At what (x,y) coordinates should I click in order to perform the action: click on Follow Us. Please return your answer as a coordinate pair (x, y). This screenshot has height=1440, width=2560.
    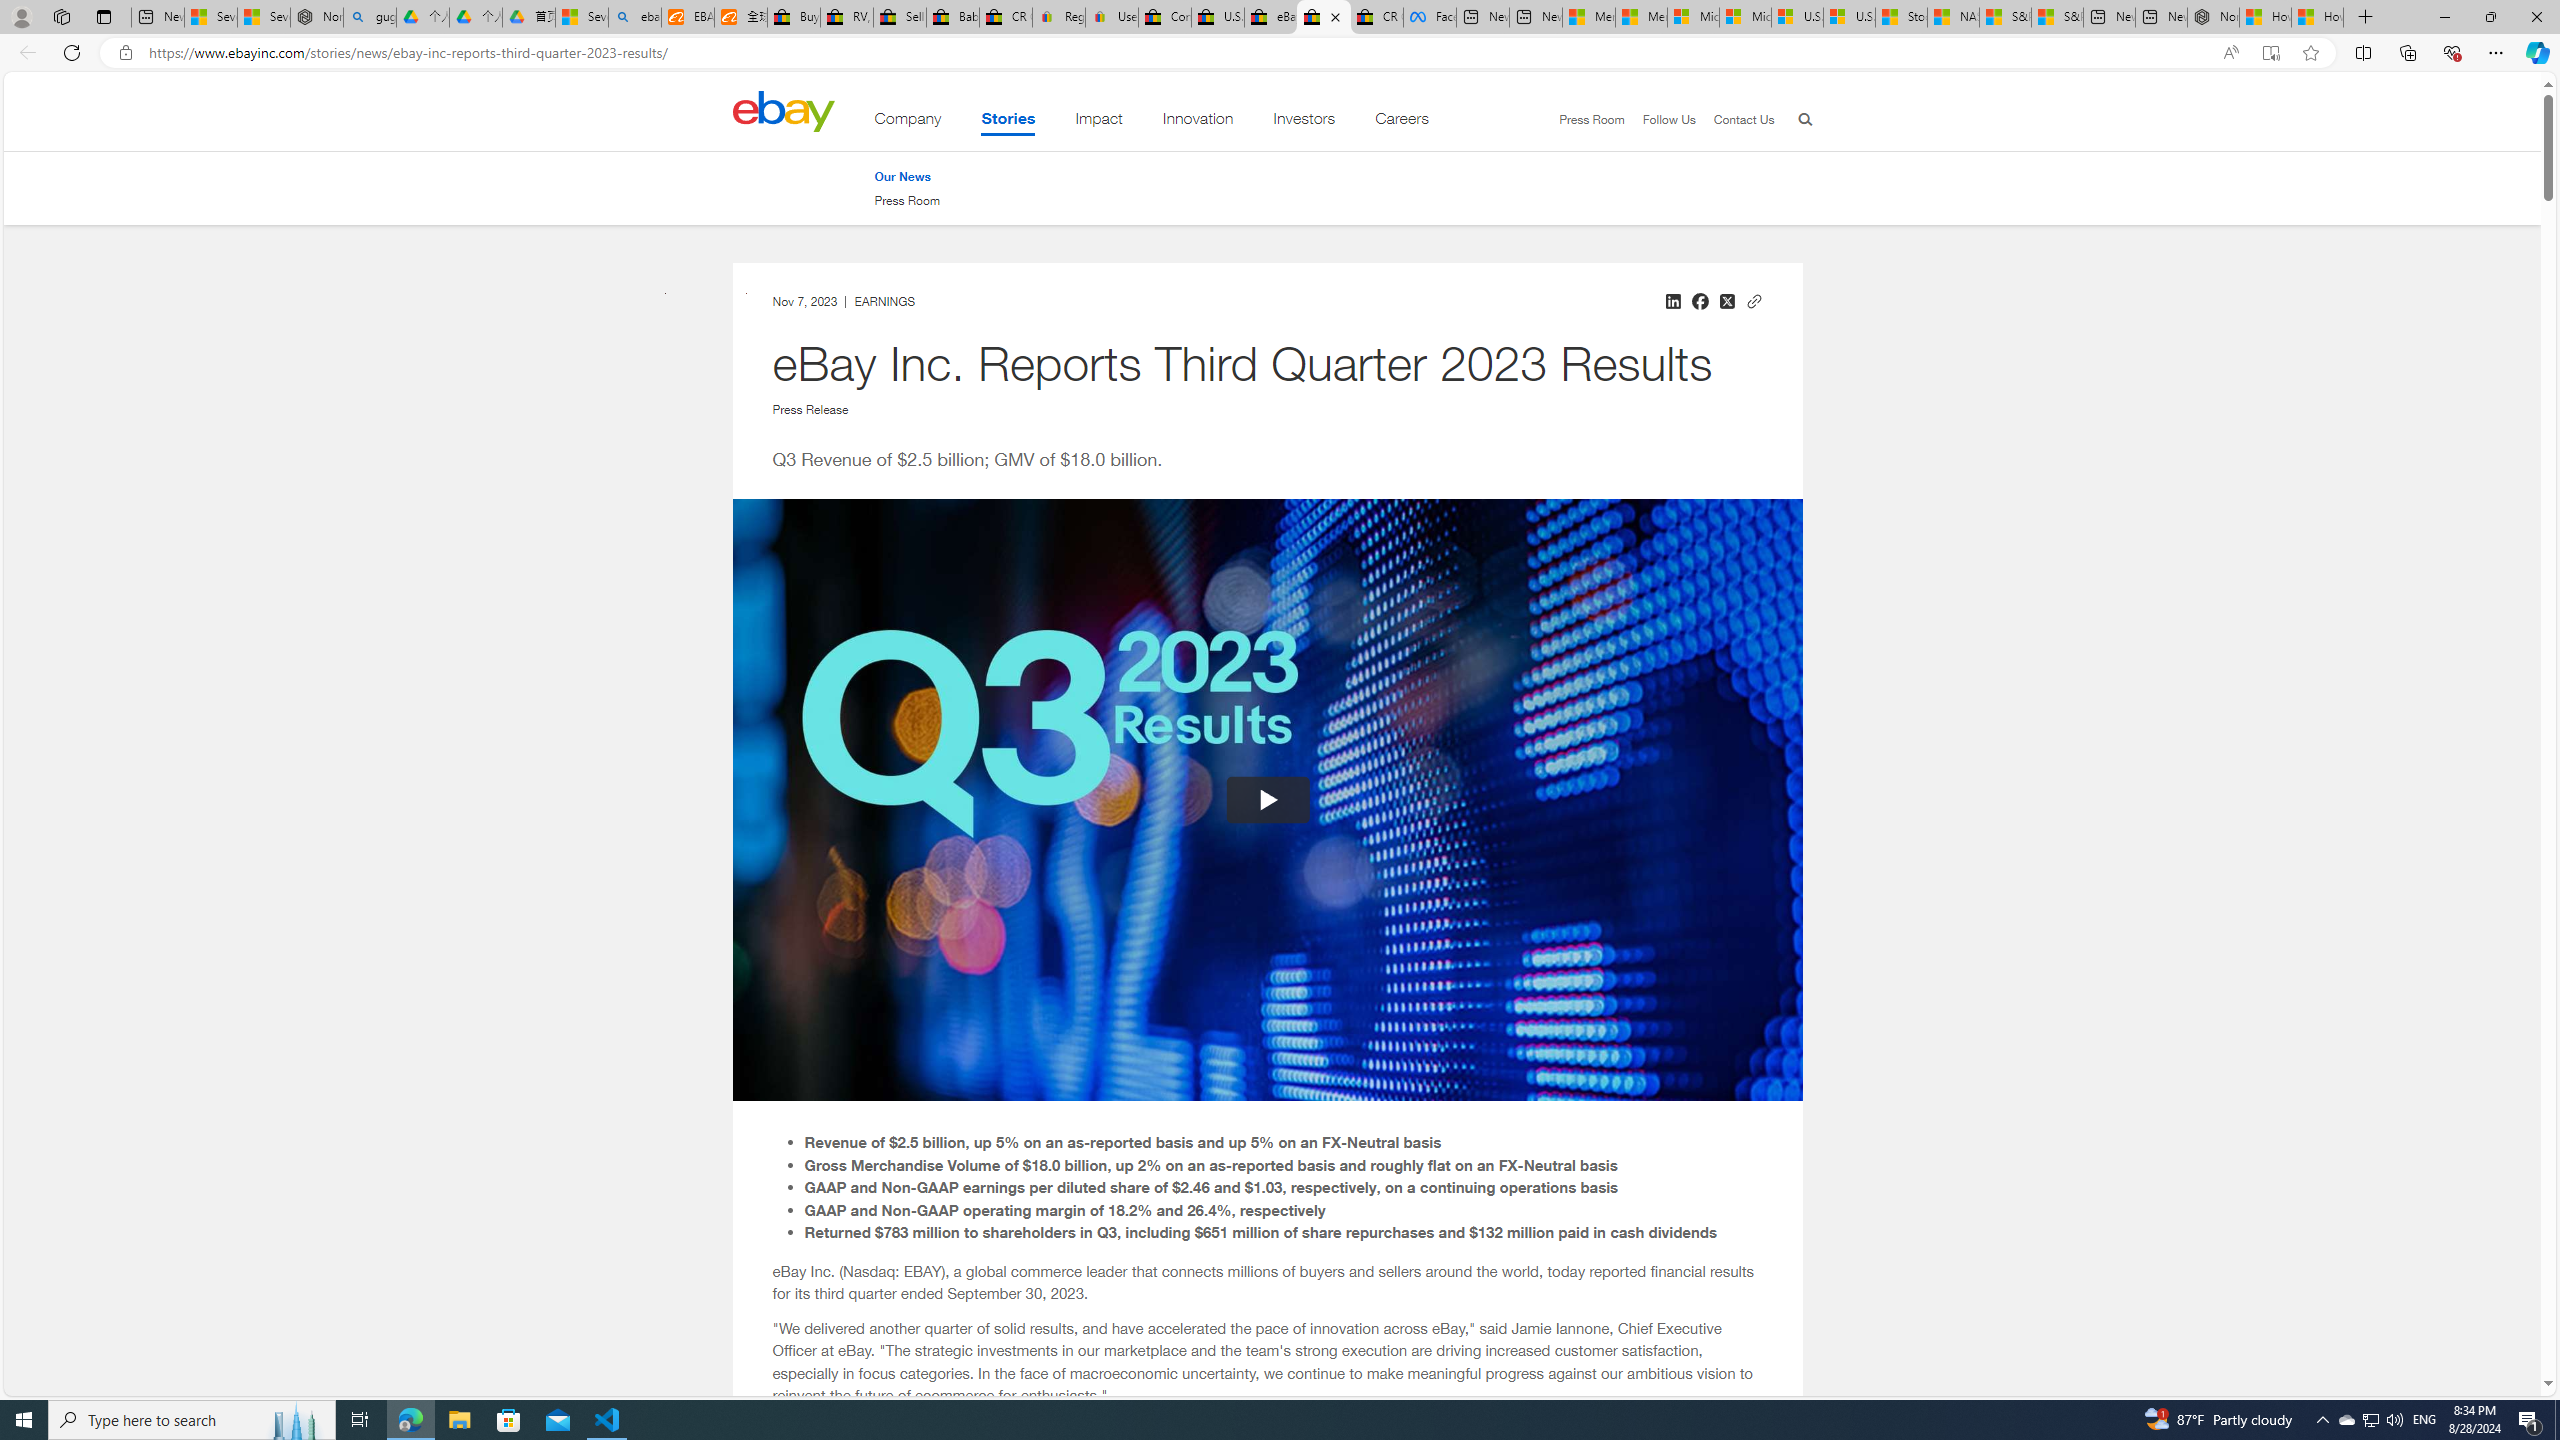
    Looking at the image, I should click on (1667, 119).